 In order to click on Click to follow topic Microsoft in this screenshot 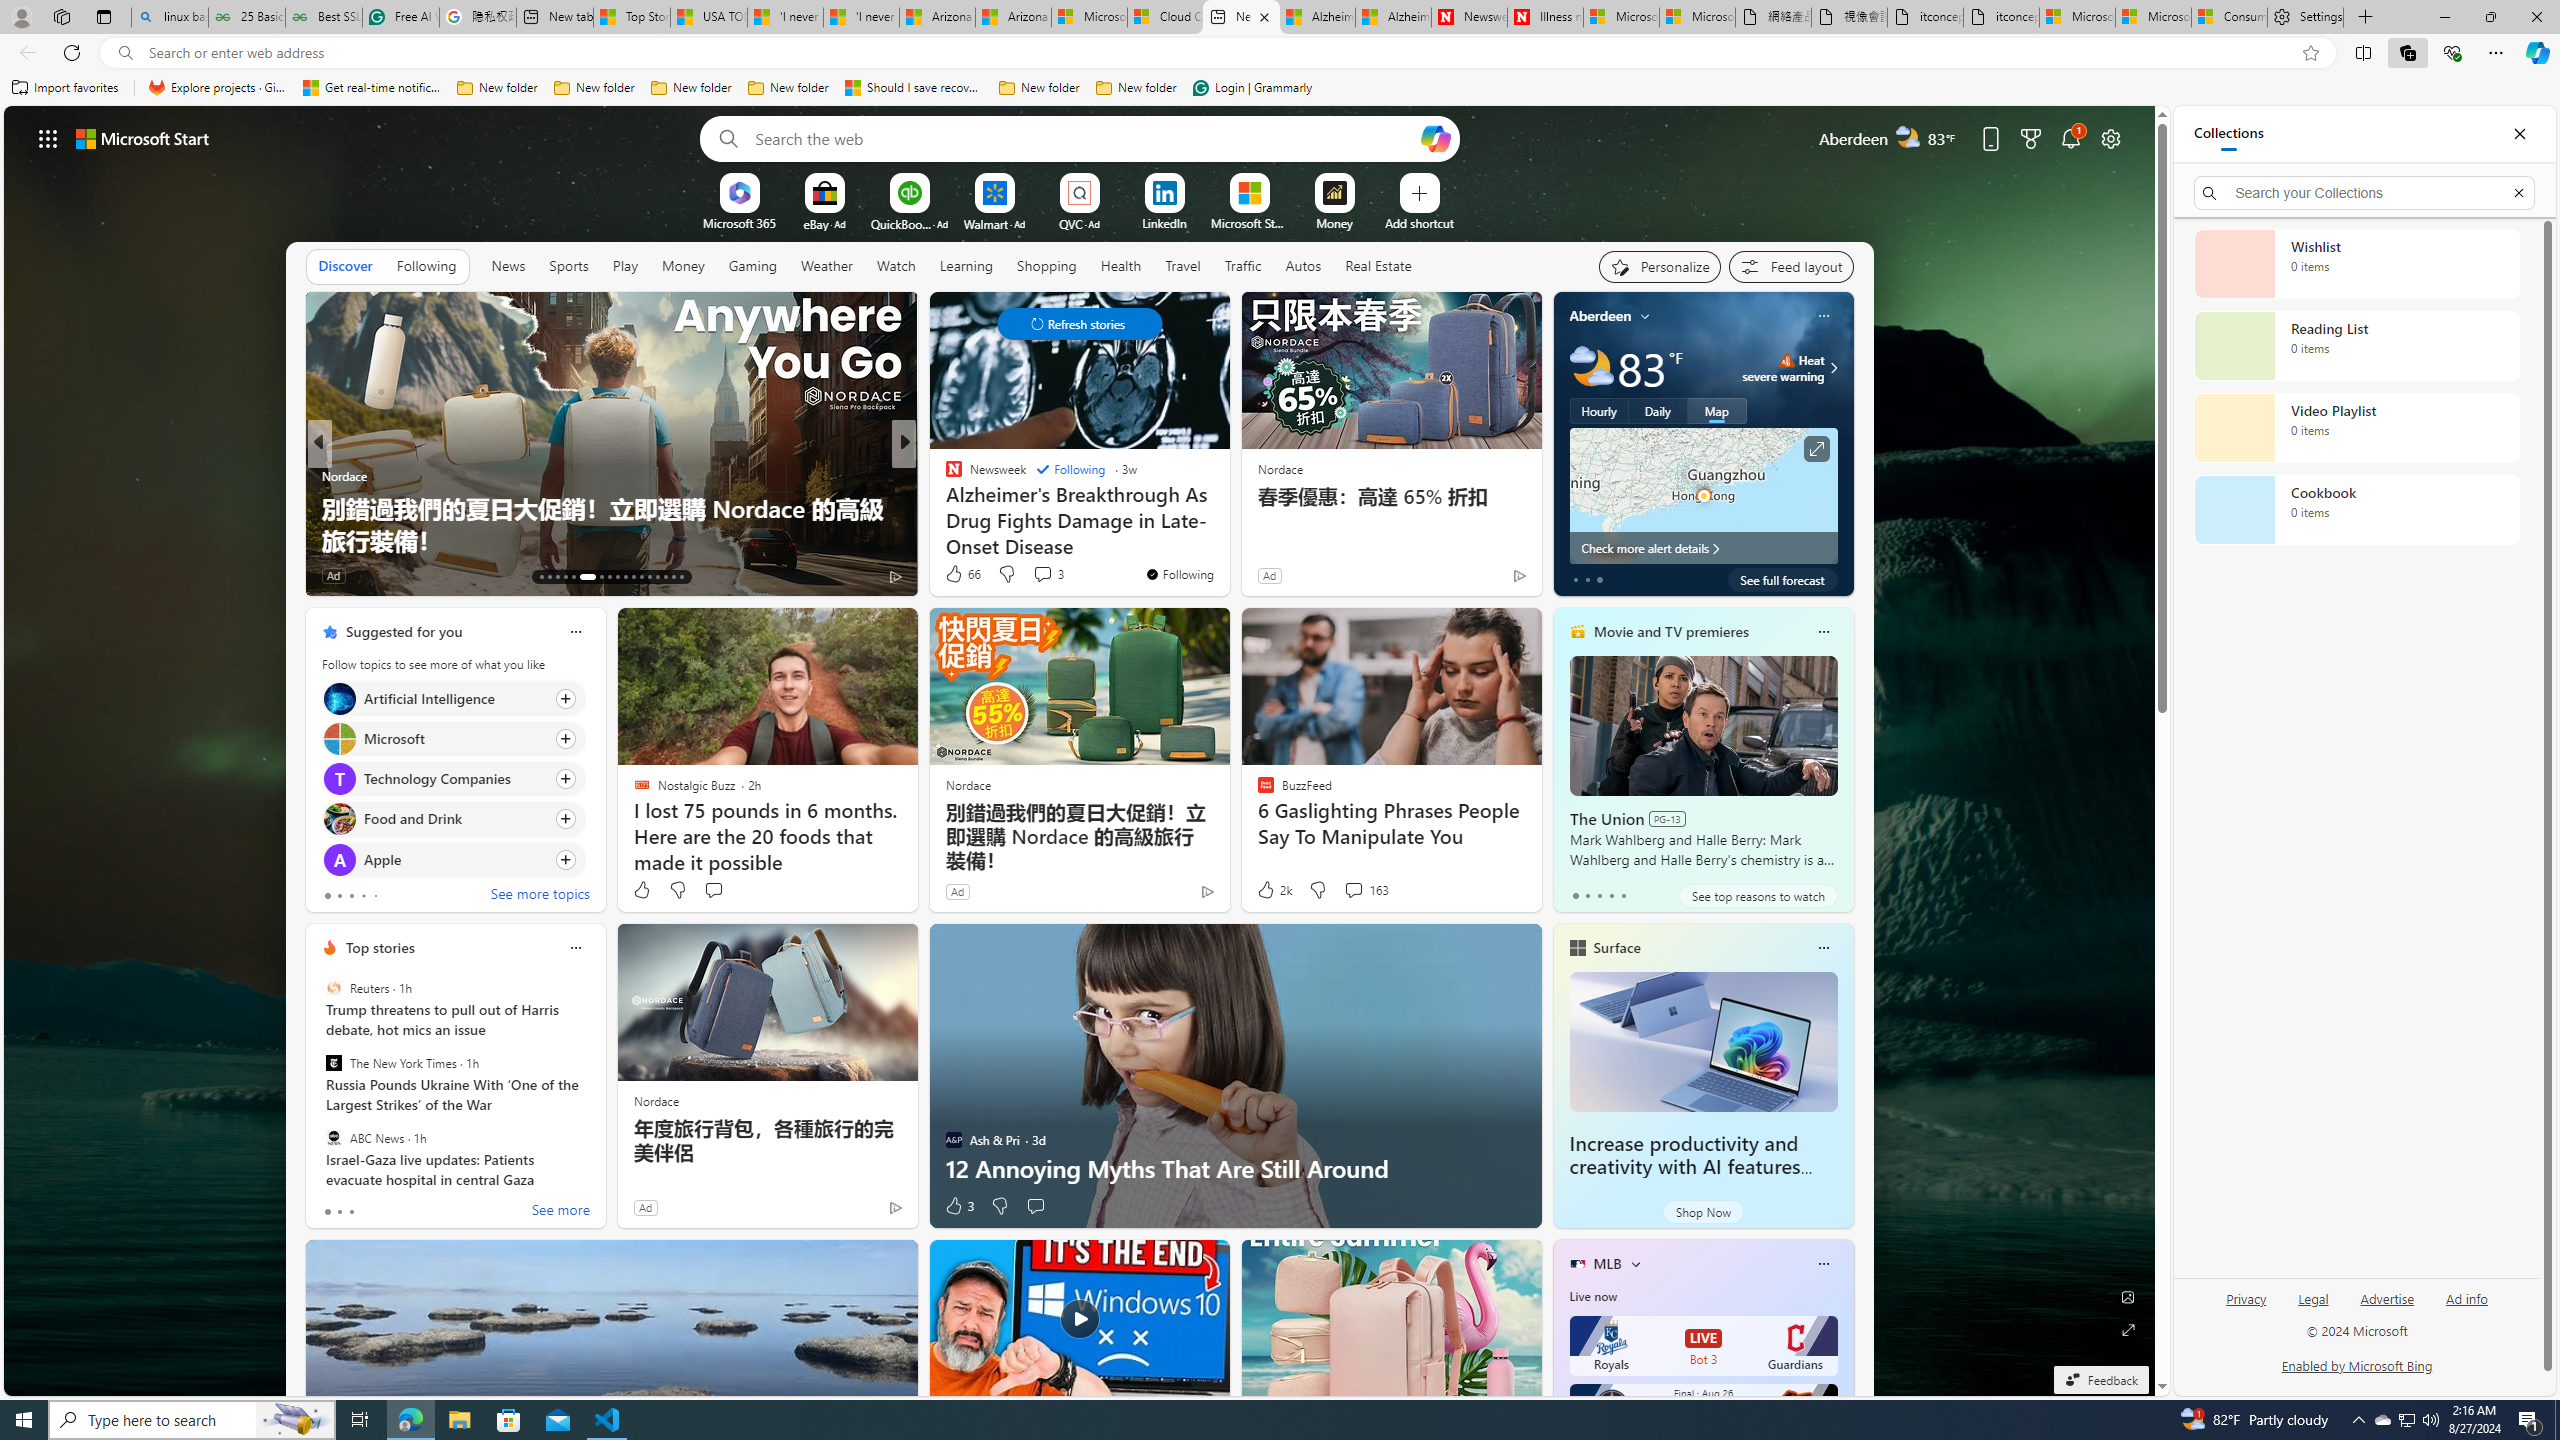, I will do `click(453, 738)`.